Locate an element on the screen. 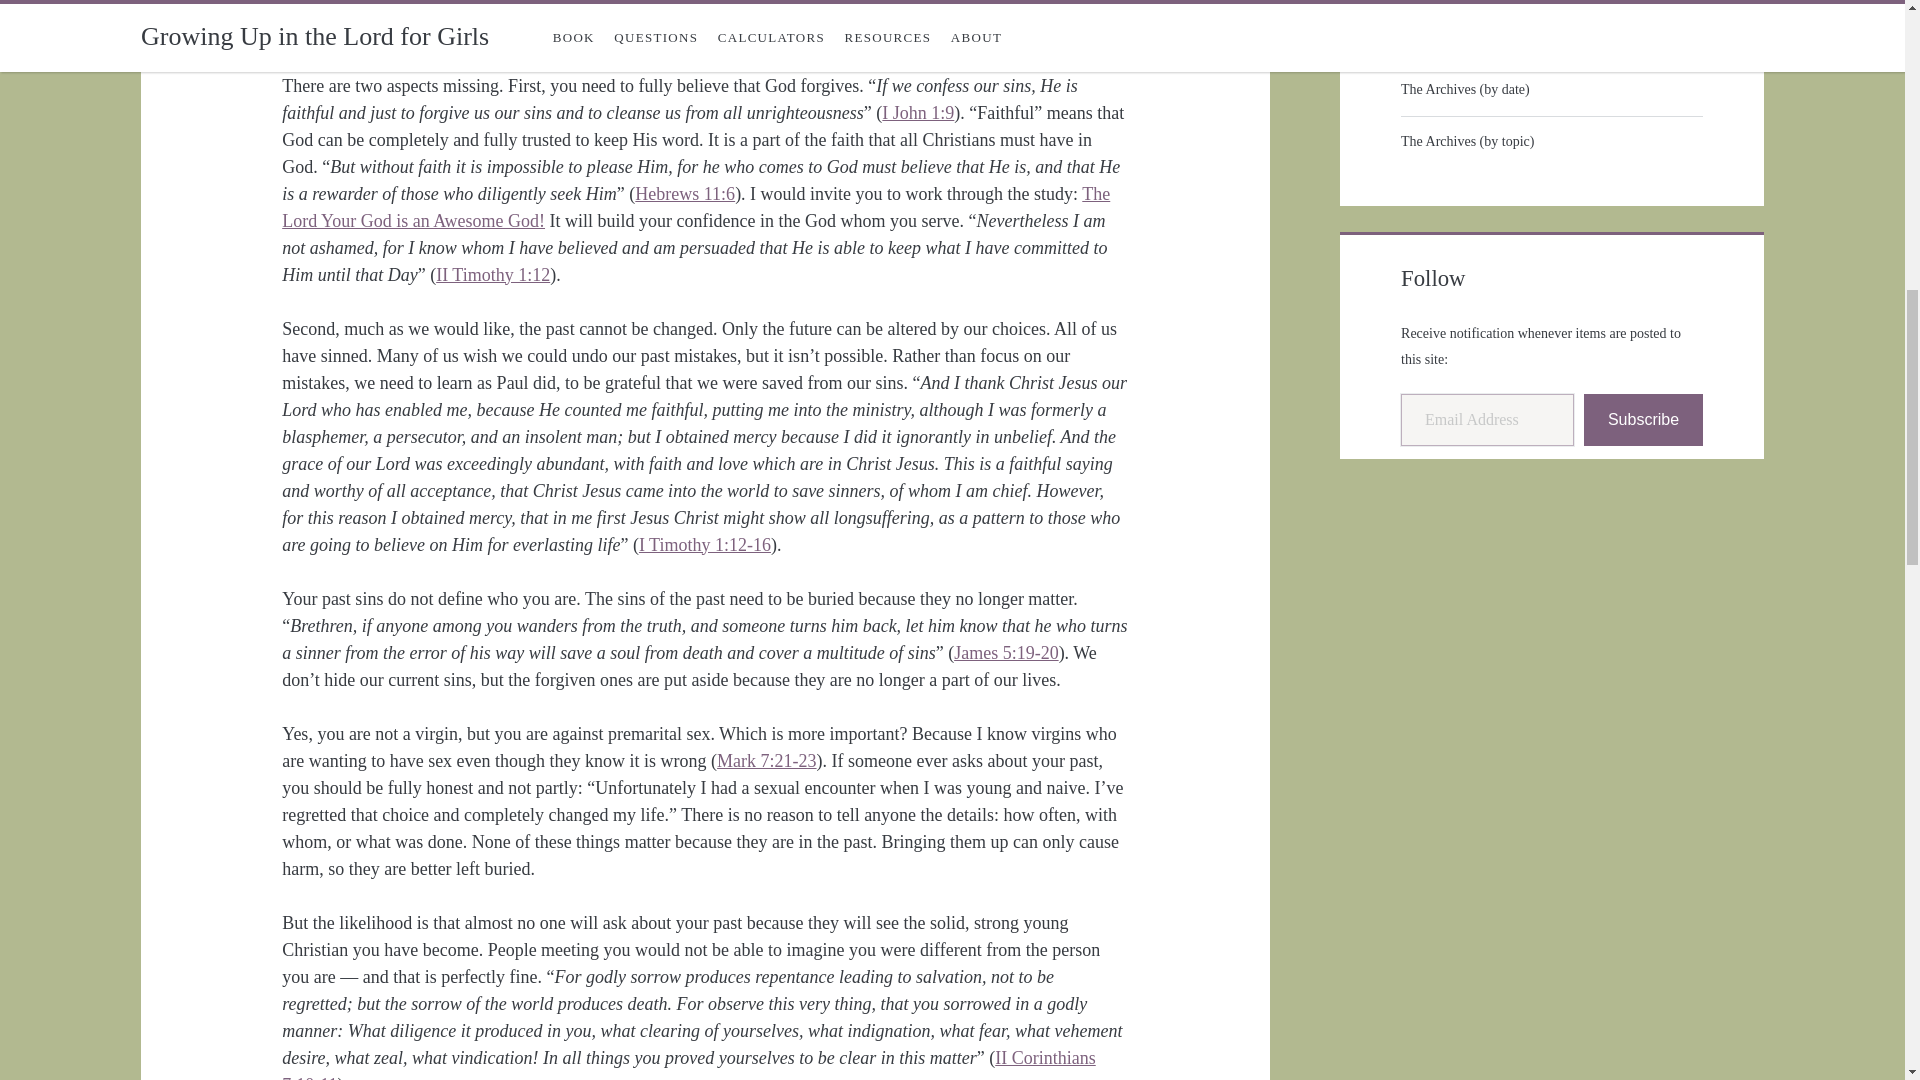  James 5:19-20 is located at coordinates (1006, 652).